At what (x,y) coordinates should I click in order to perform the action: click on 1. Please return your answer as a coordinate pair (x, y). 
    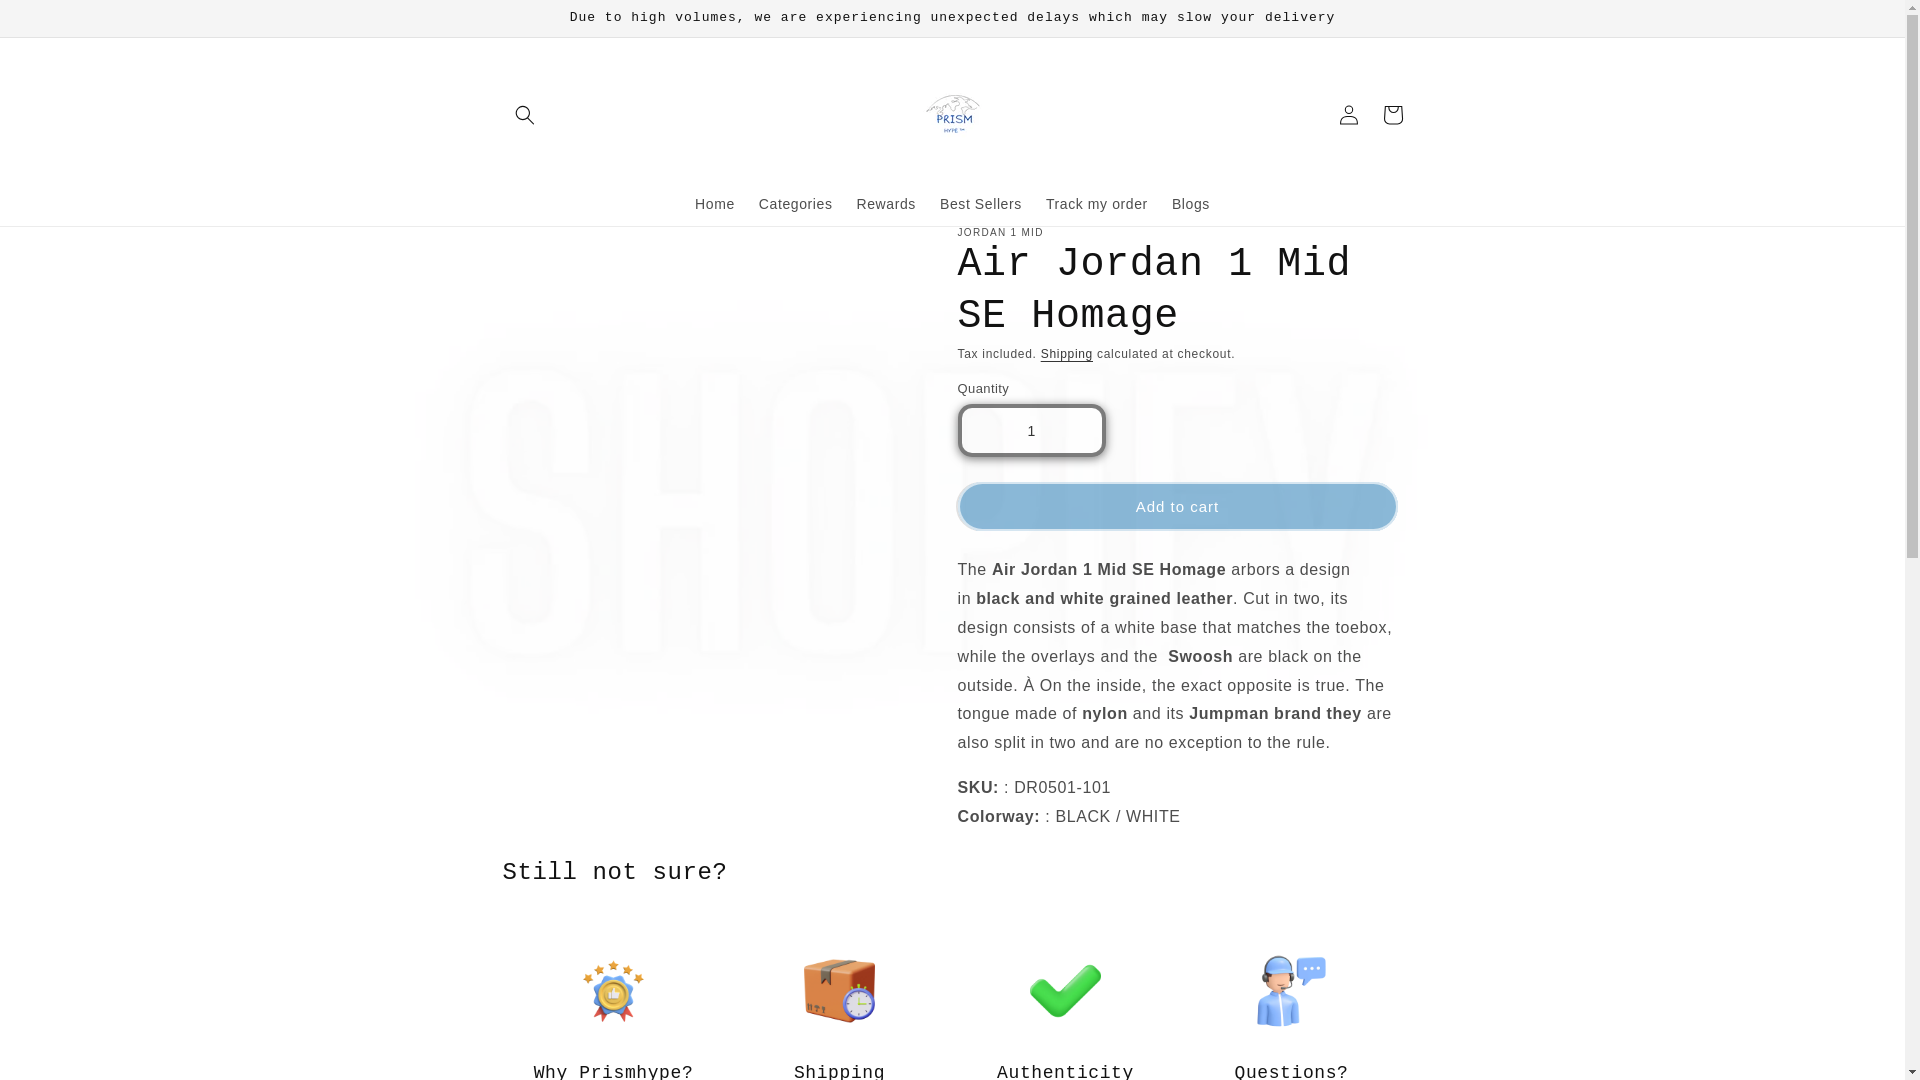
    Looking at the image, I should click on (1032, 430).